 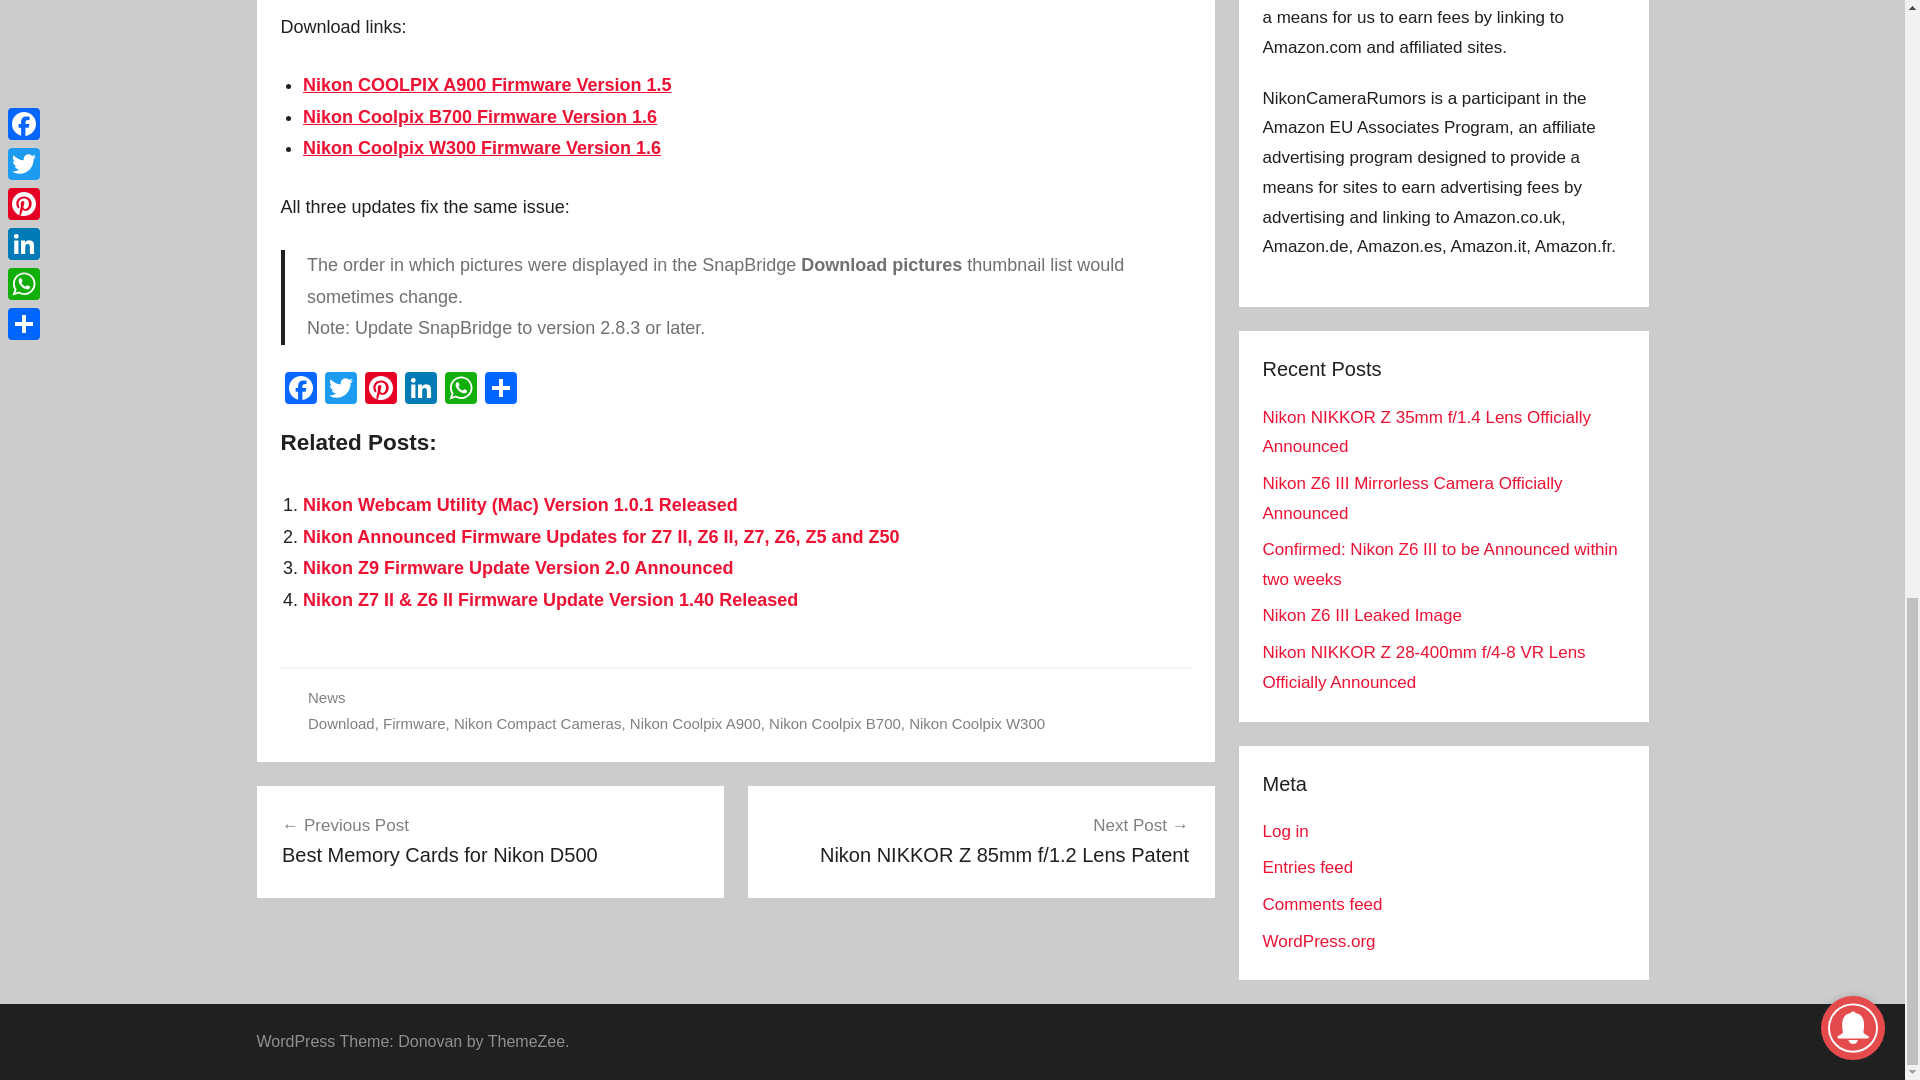 I want to click on Nikon Coolpix B700 Firmware Version 1.6, so click(x=480, y=116).